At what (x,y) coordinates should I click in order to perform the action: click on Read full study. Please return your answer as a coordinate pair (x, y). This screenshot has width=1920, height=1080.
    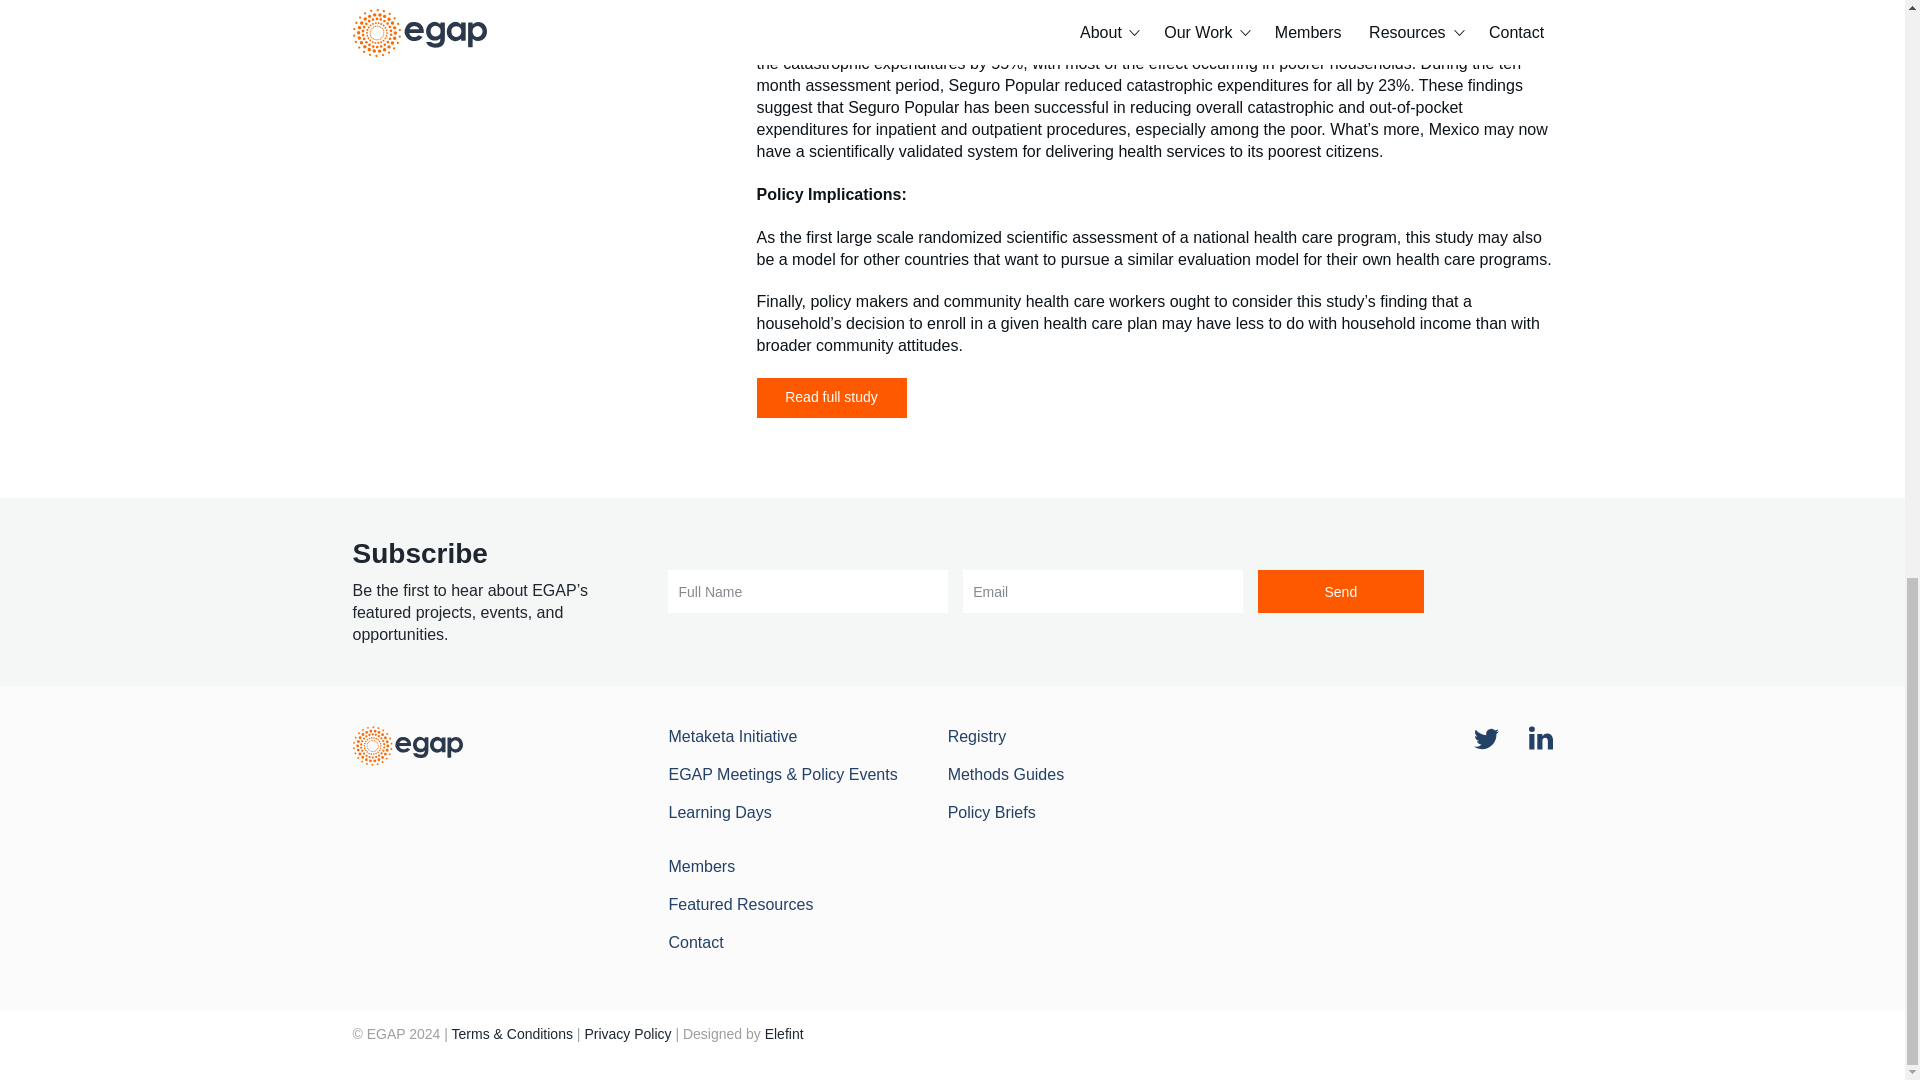
    Looking at the image, I should click on (831, 398).